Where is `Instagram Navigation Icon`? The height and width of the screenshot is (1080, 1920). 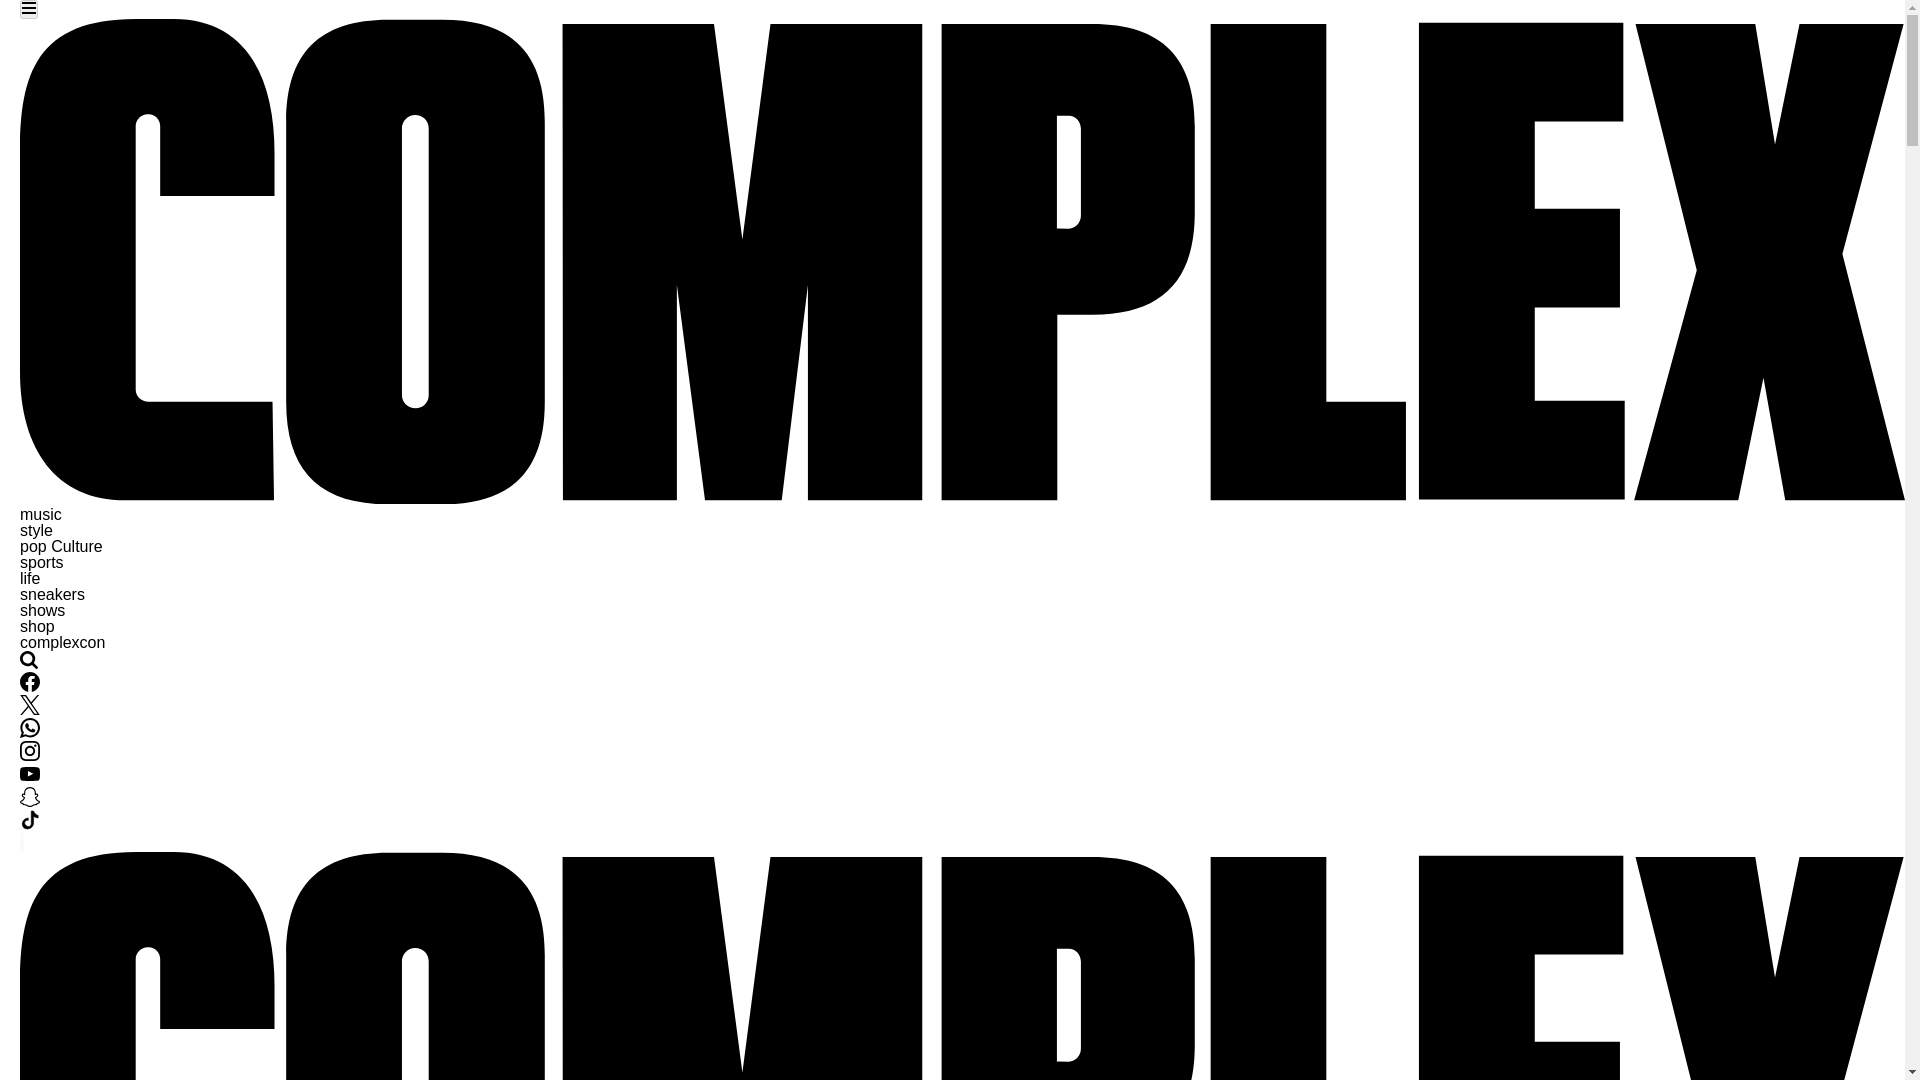 Instagram Navigation Icon is located at coordinates (30, 750).